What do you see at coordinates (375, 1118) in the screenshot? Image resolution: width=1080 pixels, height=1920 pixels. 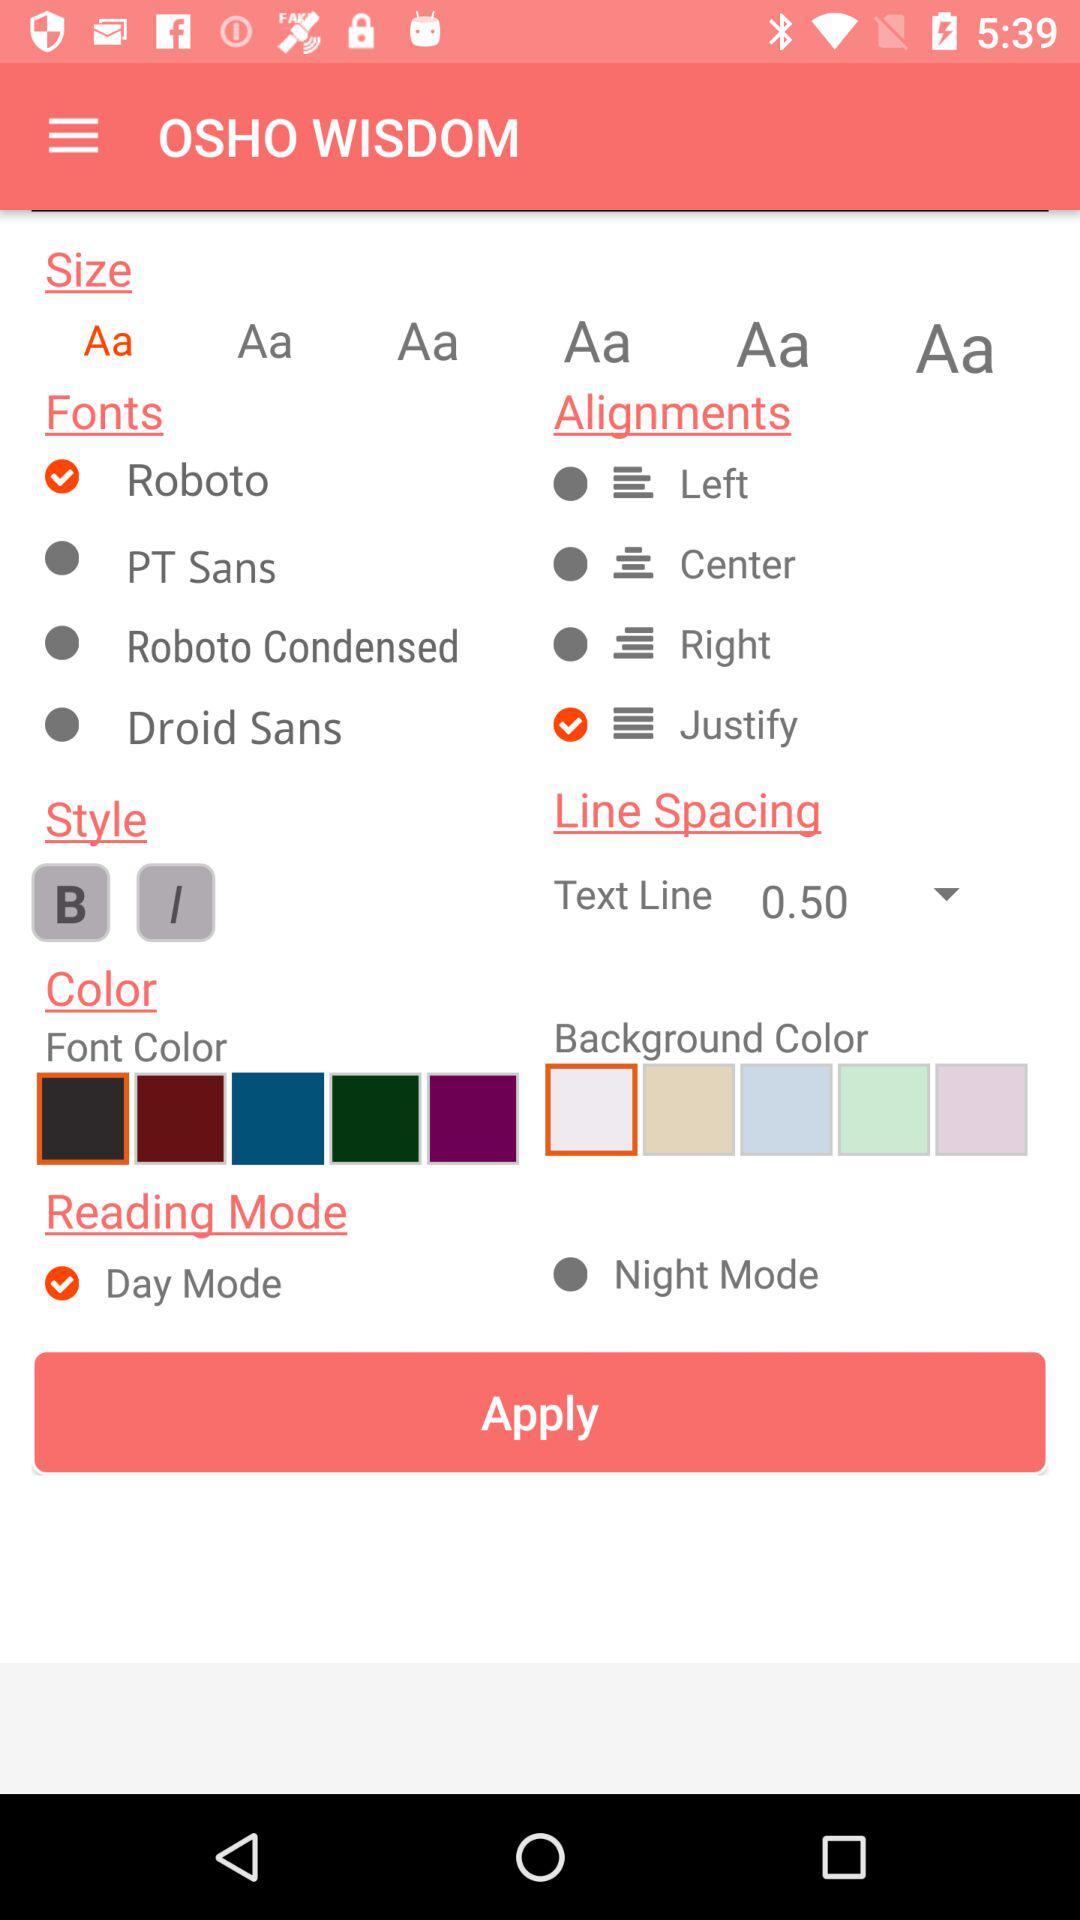 I see `choose the green font color` at bounding box center [375, 1118].